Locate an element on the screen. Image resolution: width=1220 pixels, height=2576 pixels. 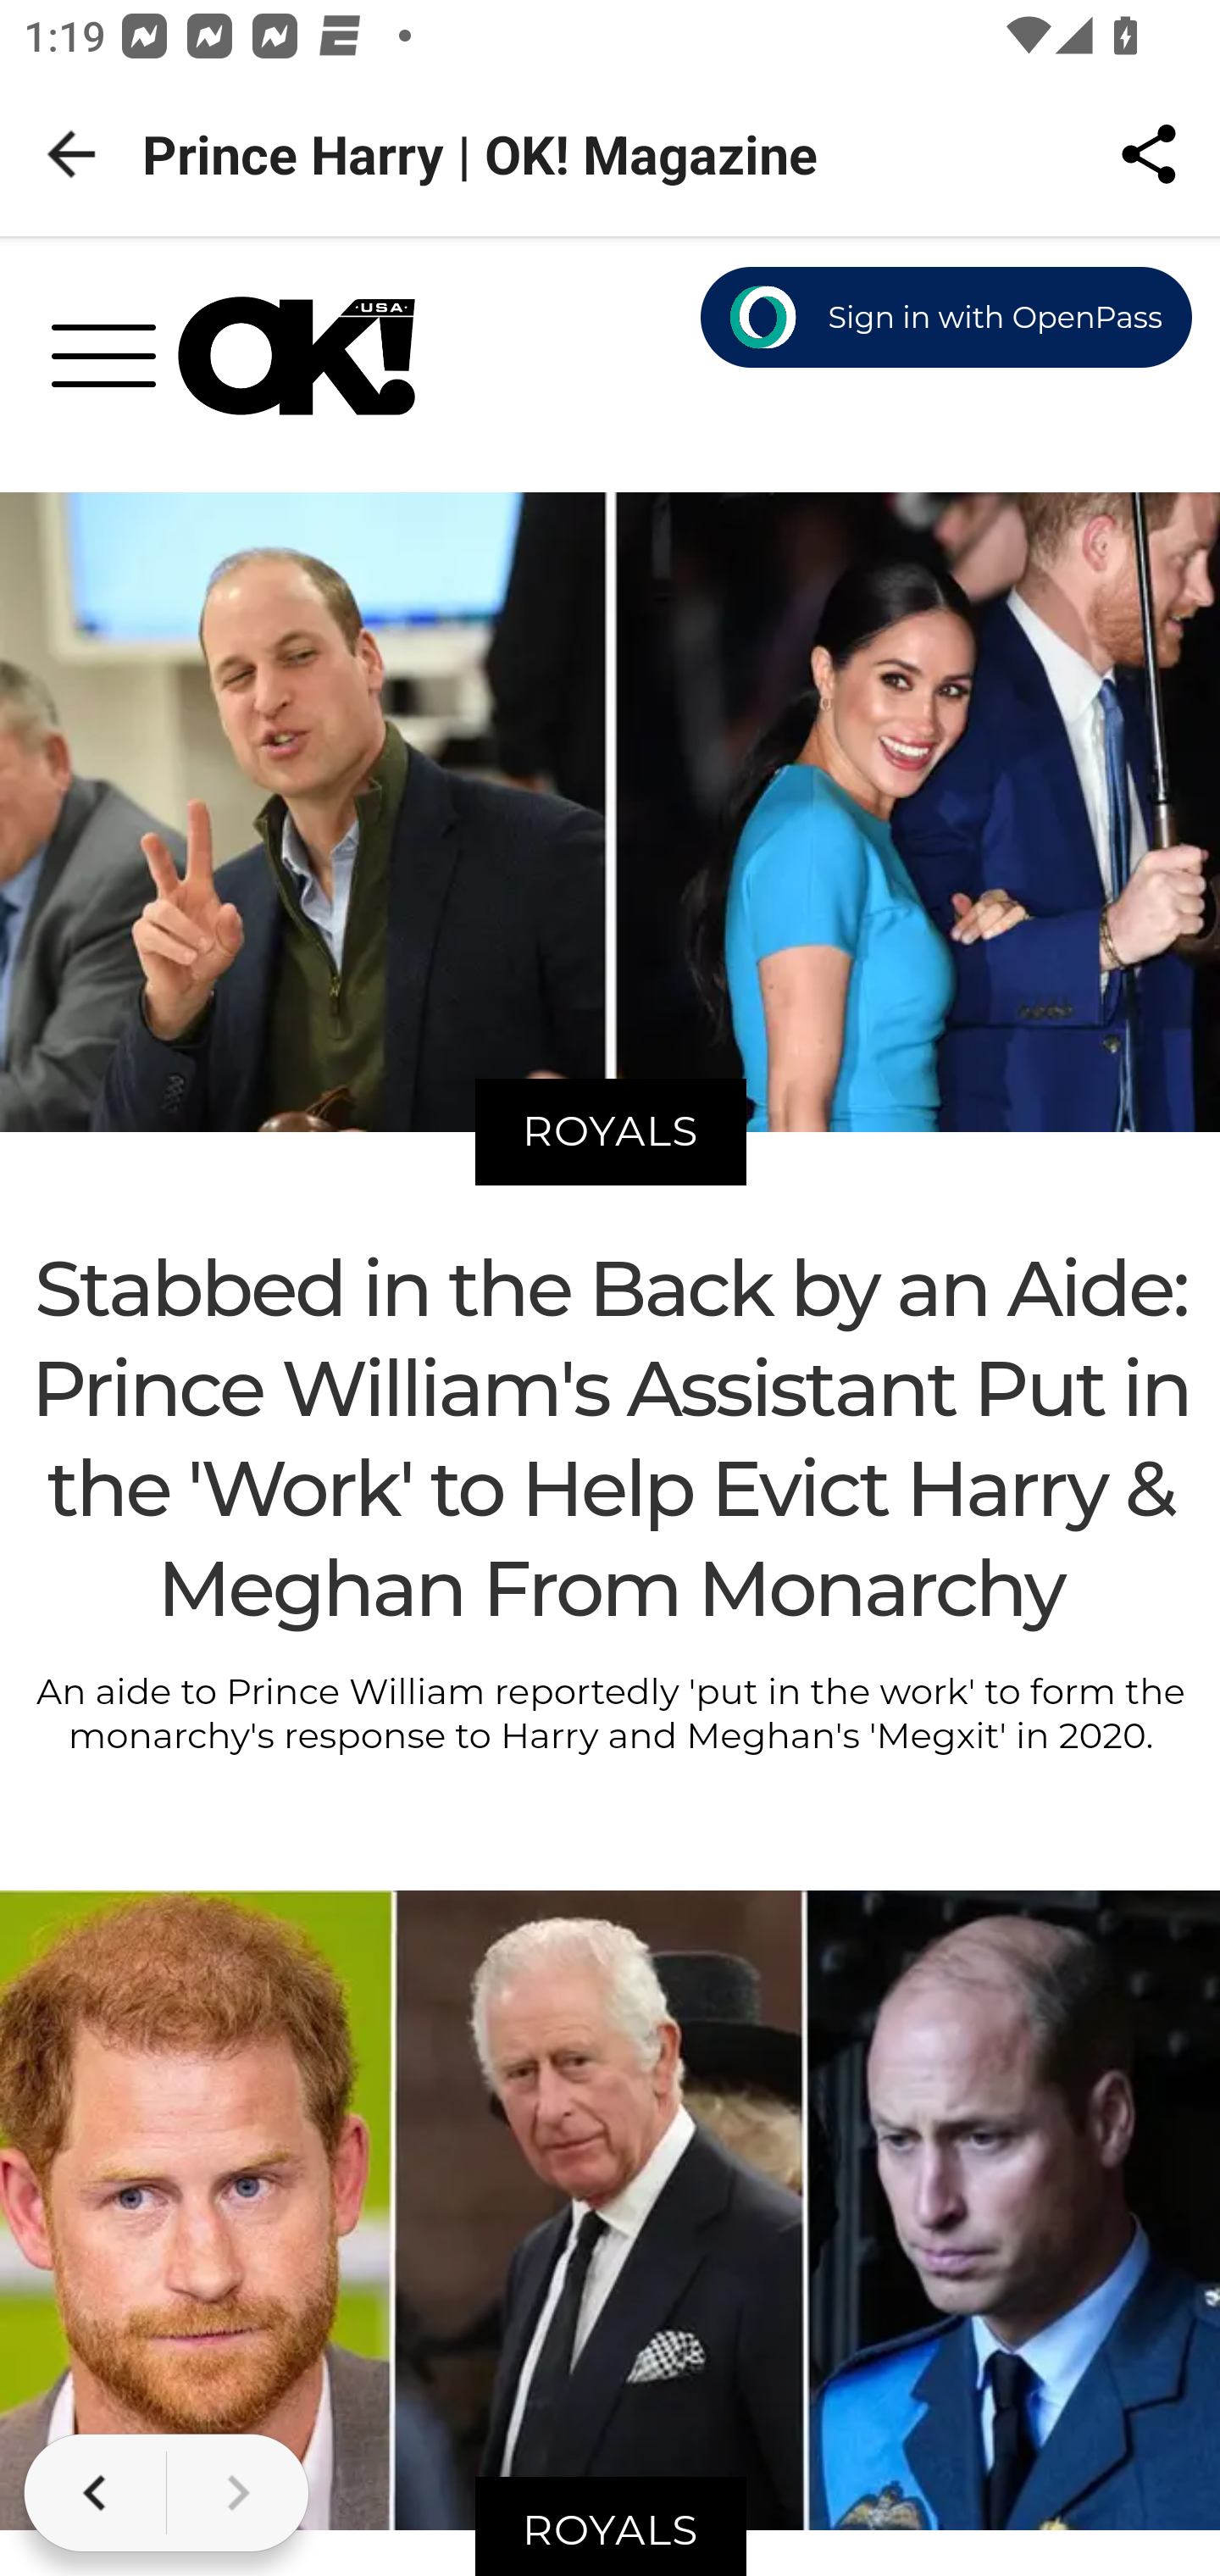
Sign in with OpenPass Button is located at coordinates (947, 319).